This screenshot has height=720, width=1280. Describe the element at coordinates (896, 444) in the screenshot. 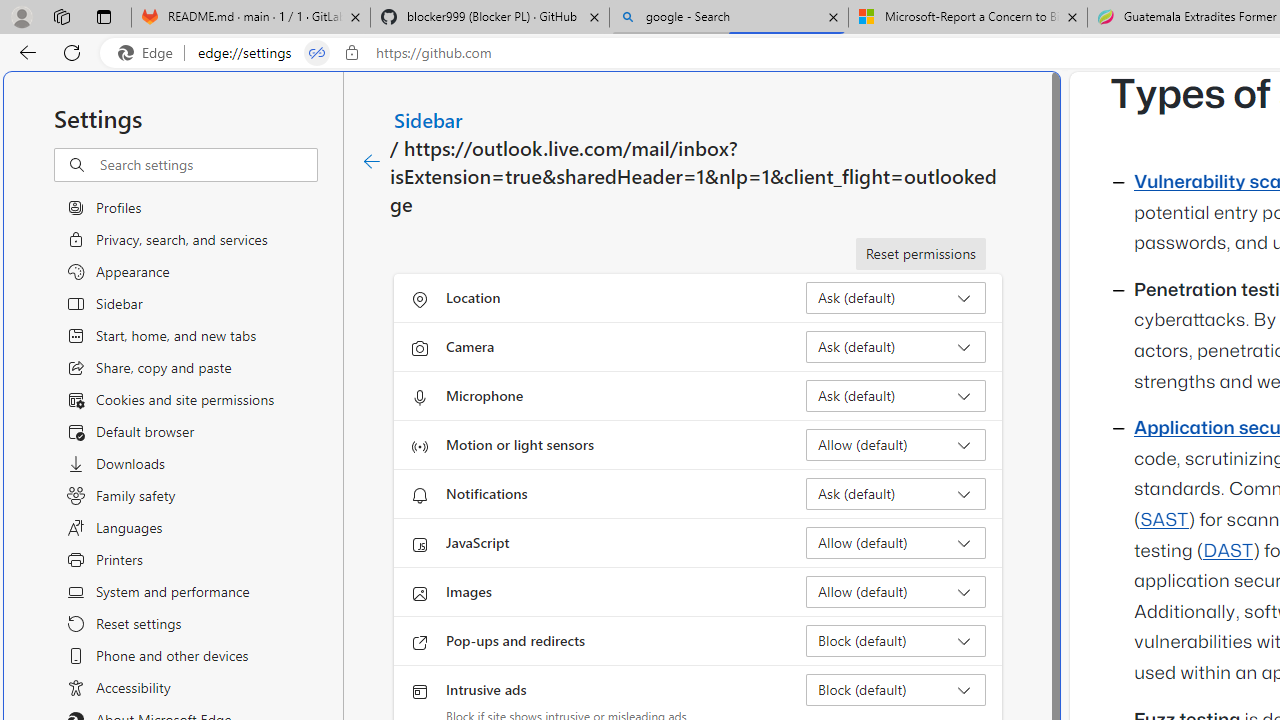

I see `Motion or light sensors Allow (default)` at that location.